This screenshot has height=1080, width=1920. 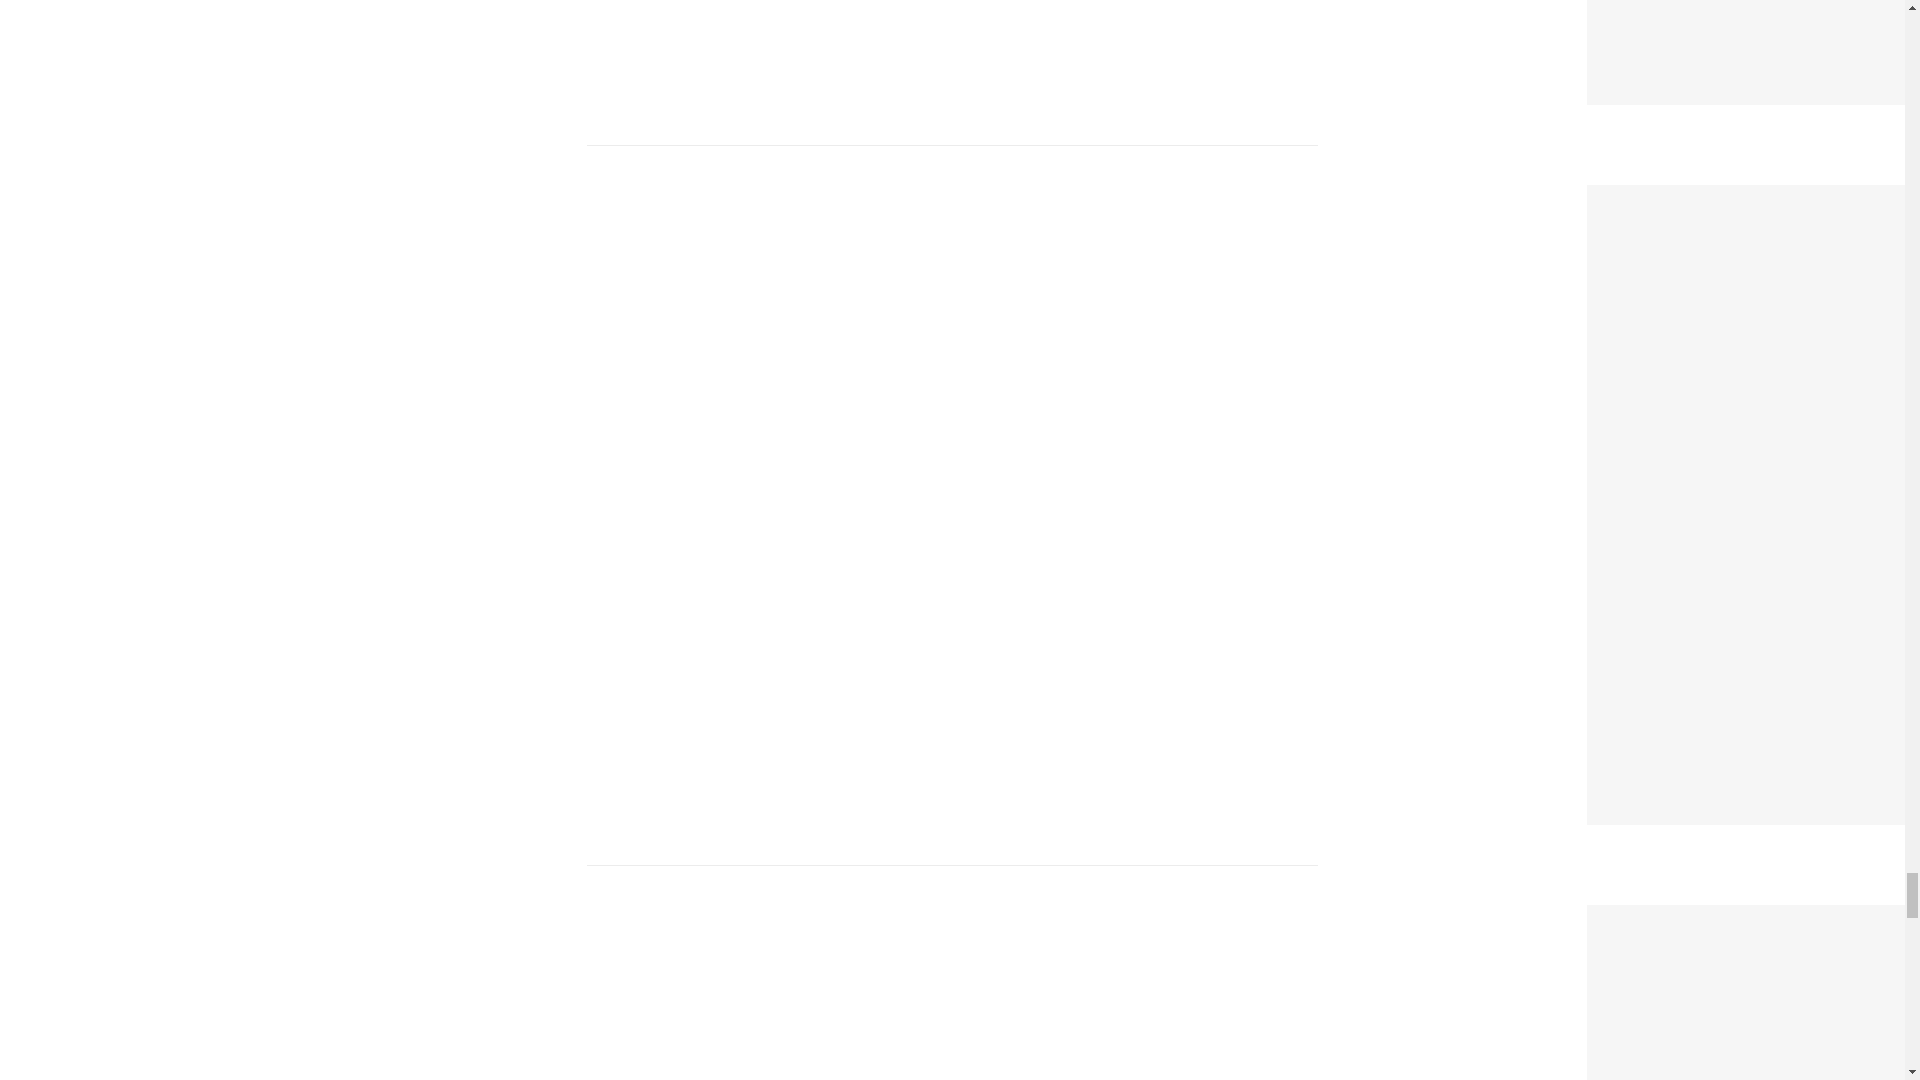 I want to click on Aesthetic Christmas Wallpaper, so click(x=1718, y=198).